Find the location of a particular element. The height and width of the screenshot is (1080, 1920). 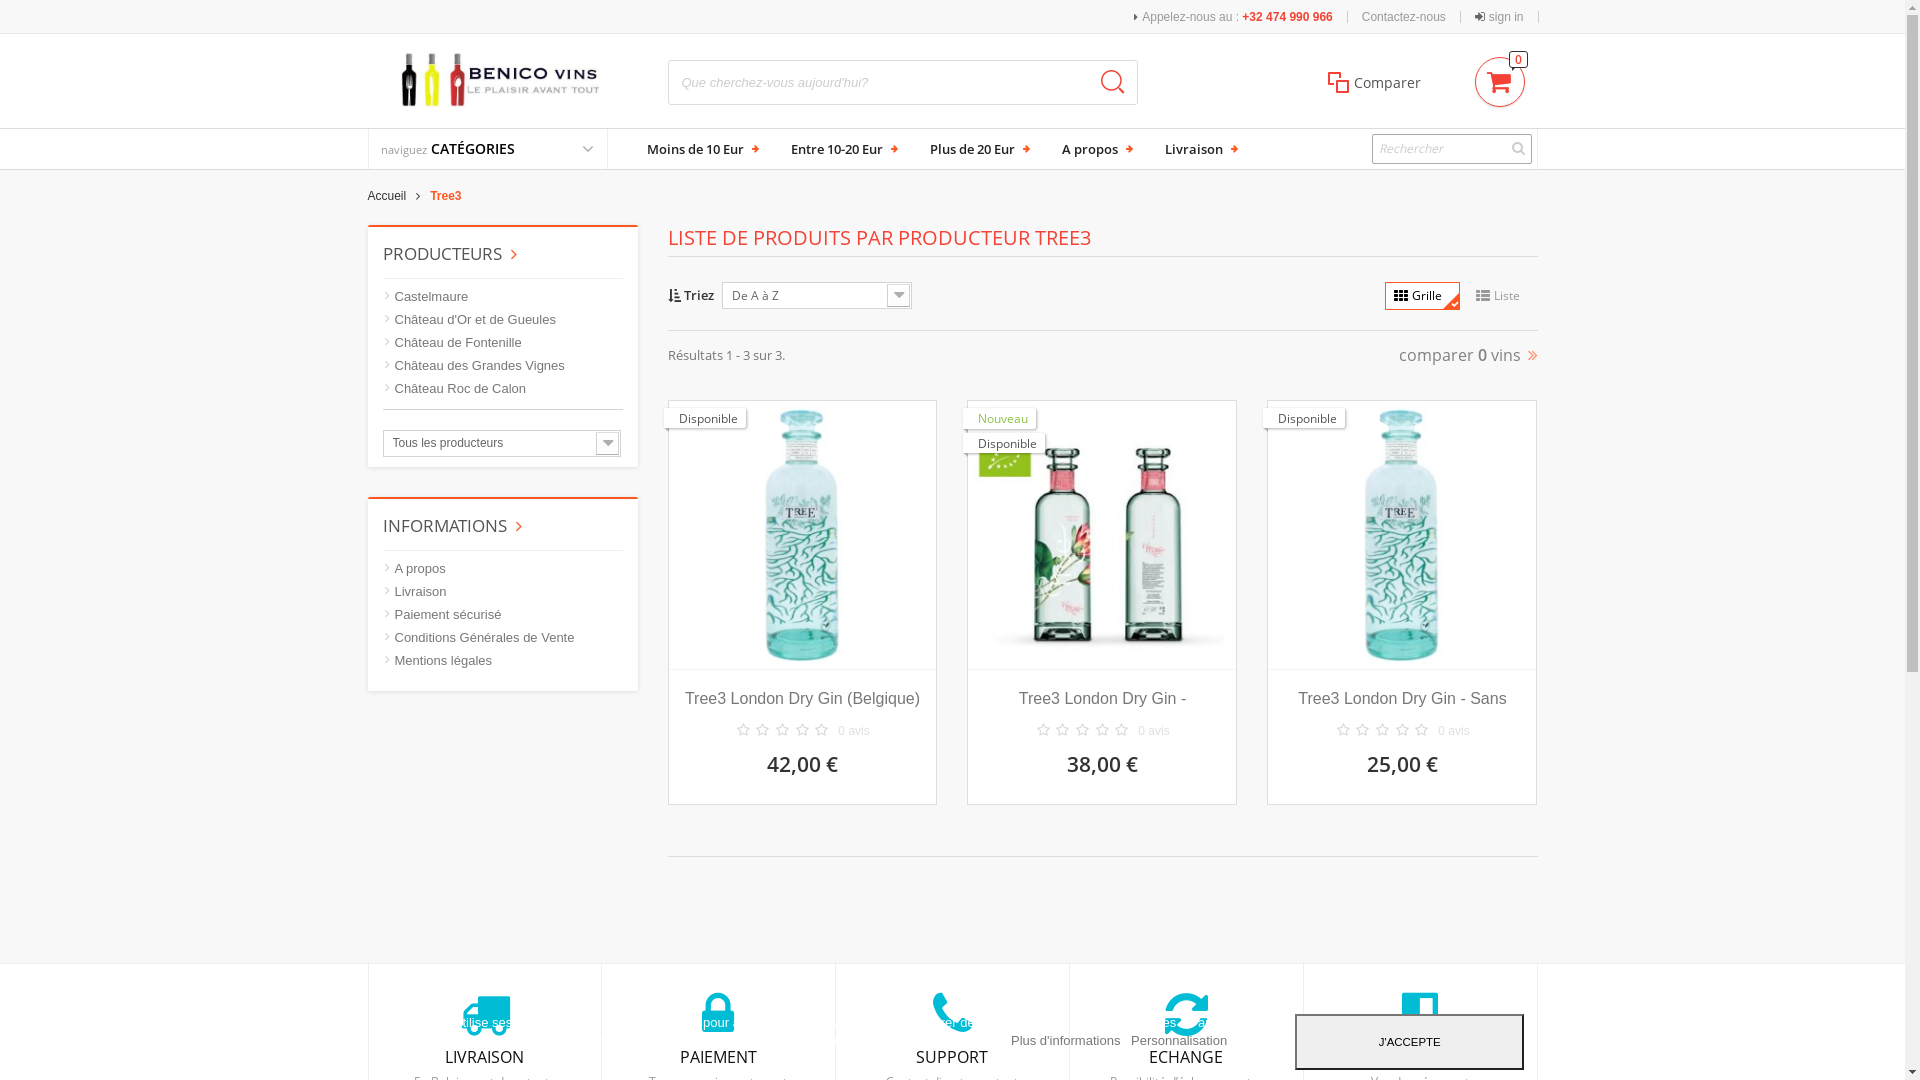

+32 474 990 966 is located at coordinates (1287, 17).